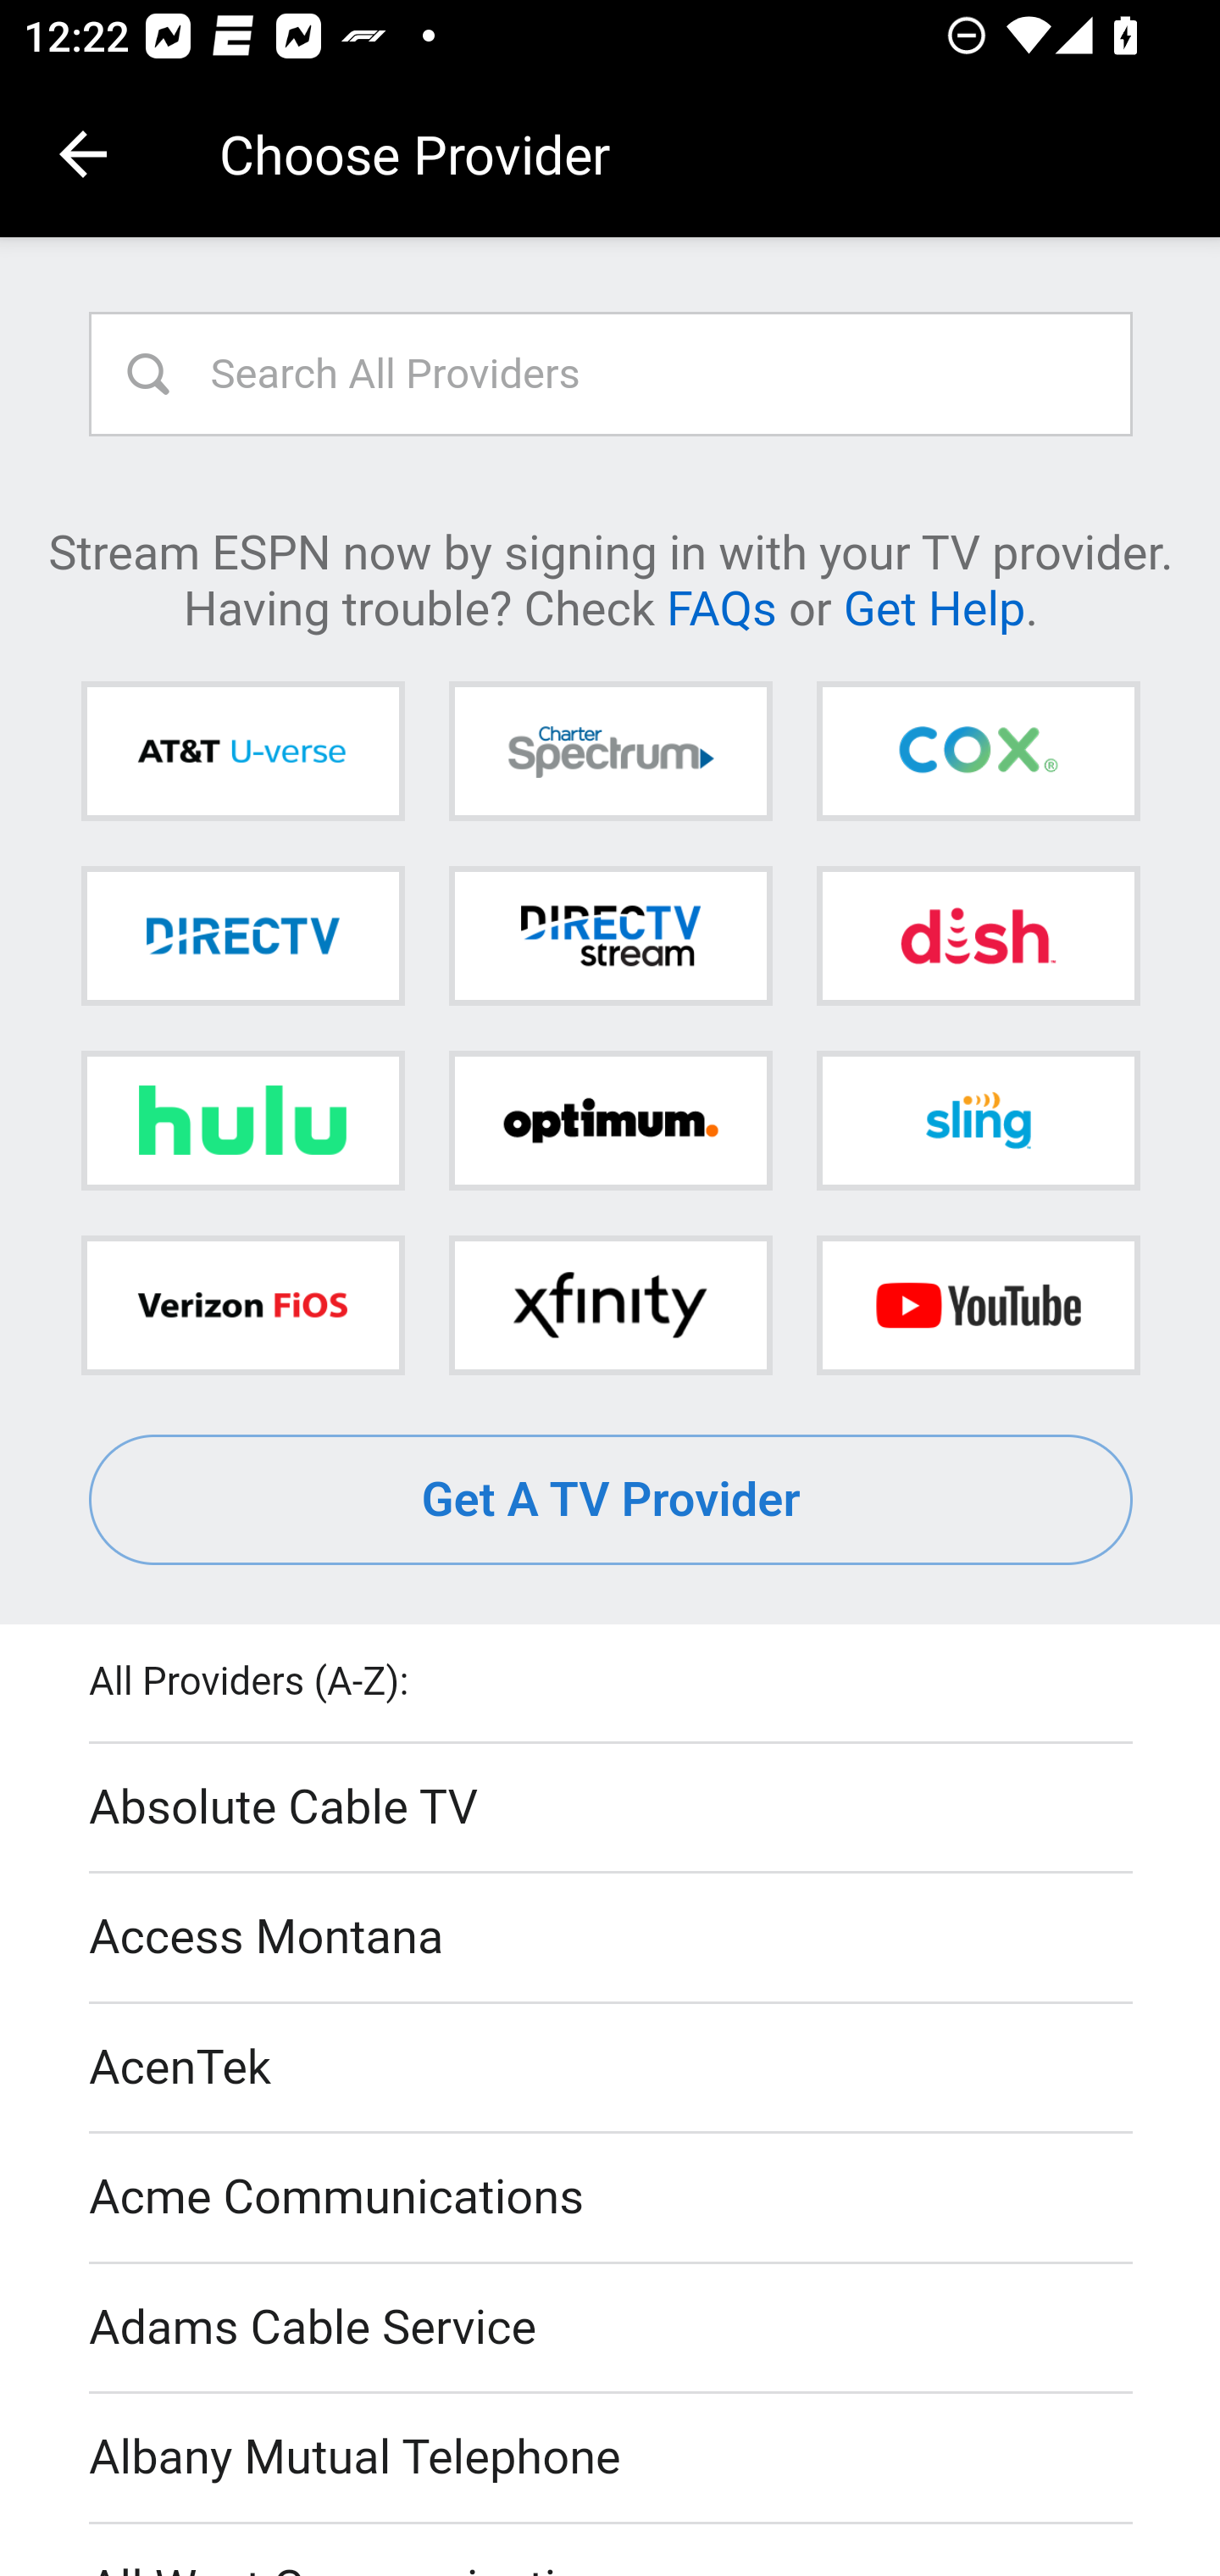 The image size is (1220, 2576). What do you see at coordinates (612, 1500) in the screenshot?
I see `Get A TV Provider` at bounding box center [612, 1500].